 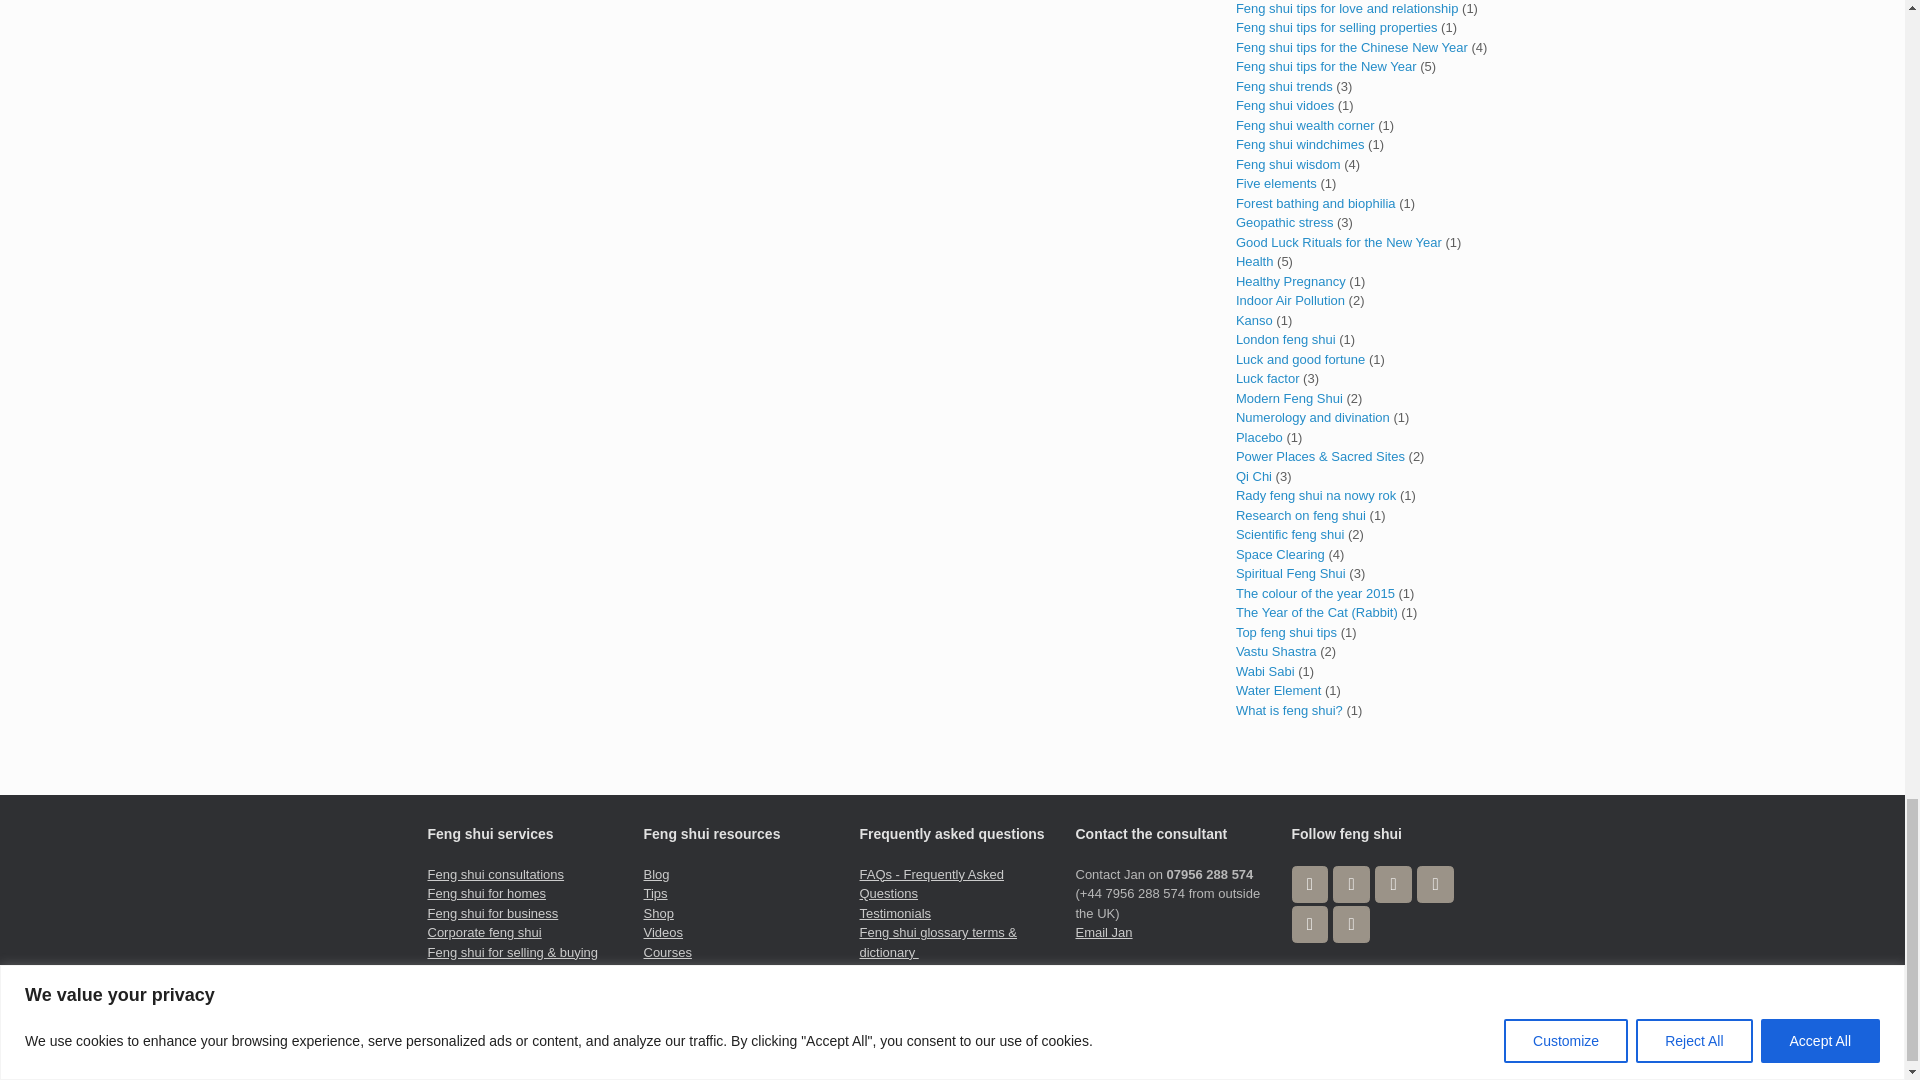 What do you see at coordinates (496, 874) in the screenshot?
I see `Feng Shui Consultations` at bounding box center [496, 874].